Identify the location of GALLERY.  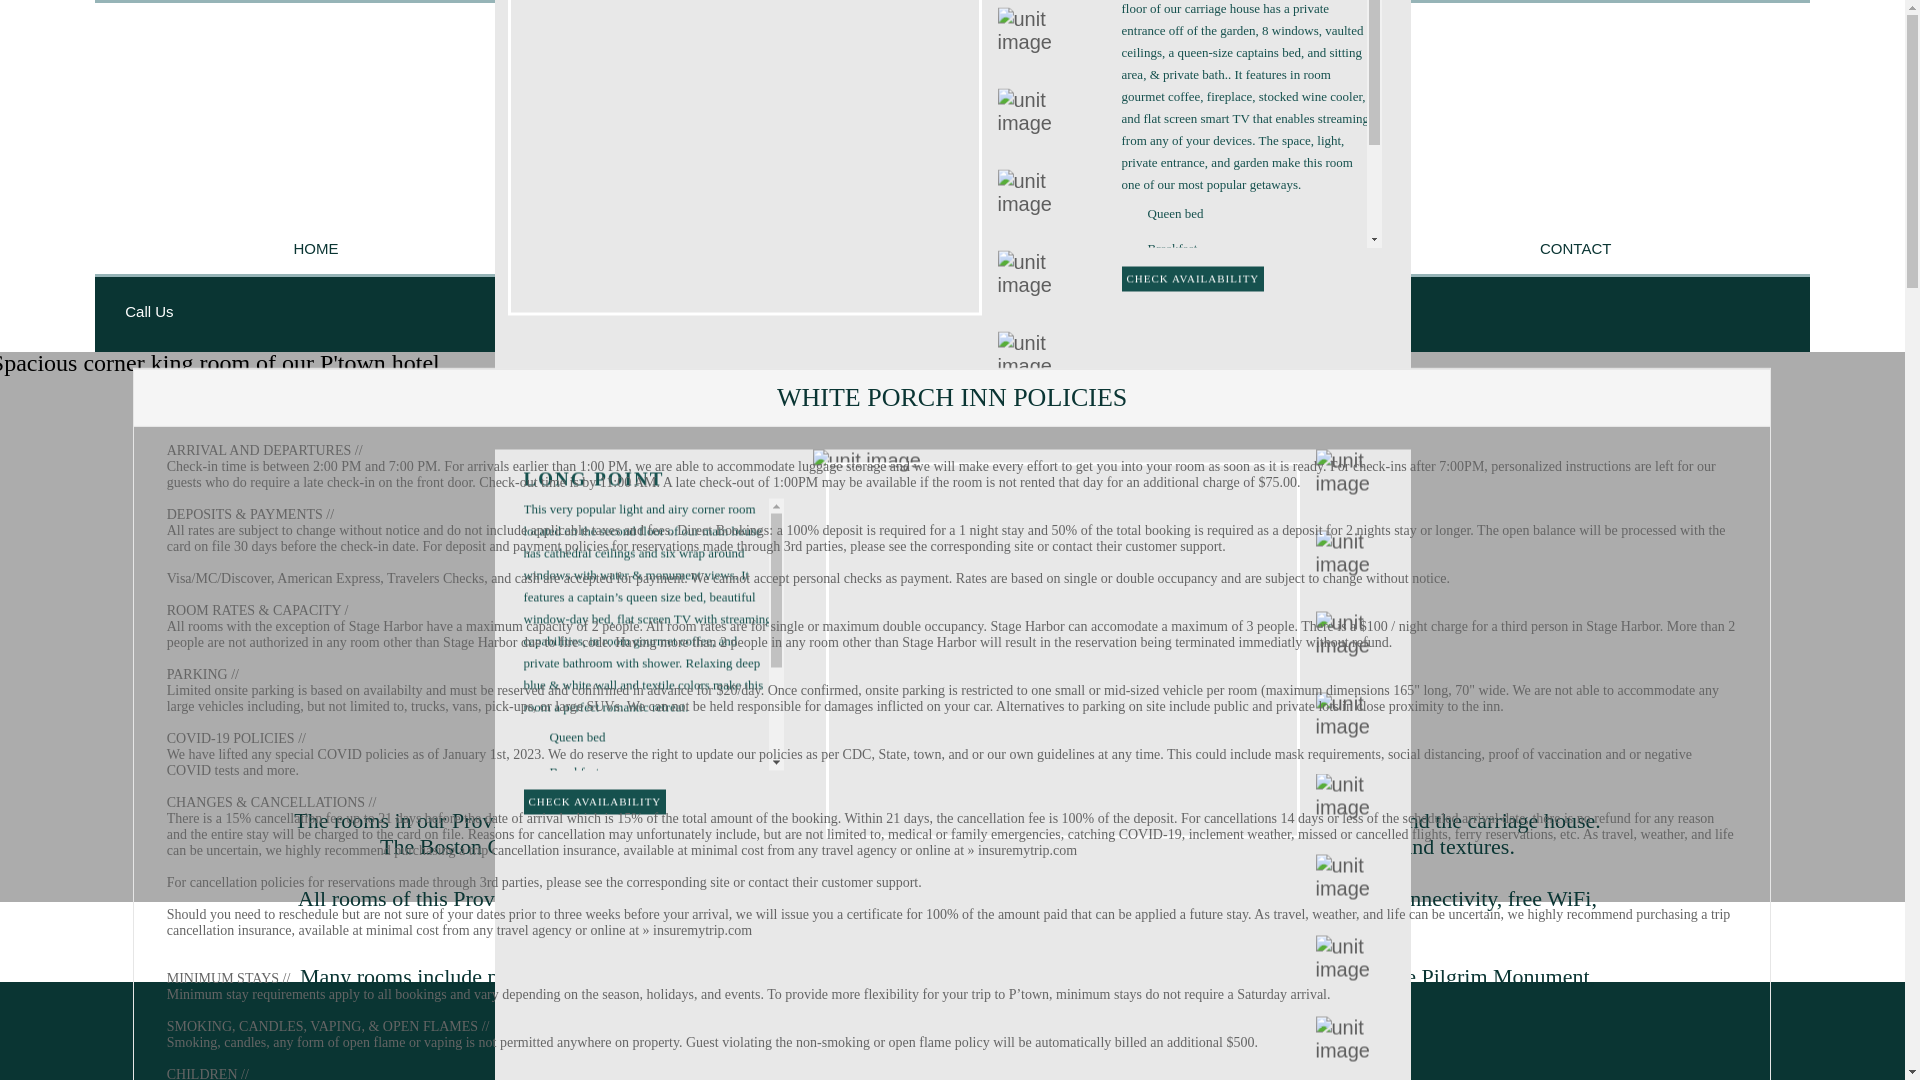
(1030, 248).